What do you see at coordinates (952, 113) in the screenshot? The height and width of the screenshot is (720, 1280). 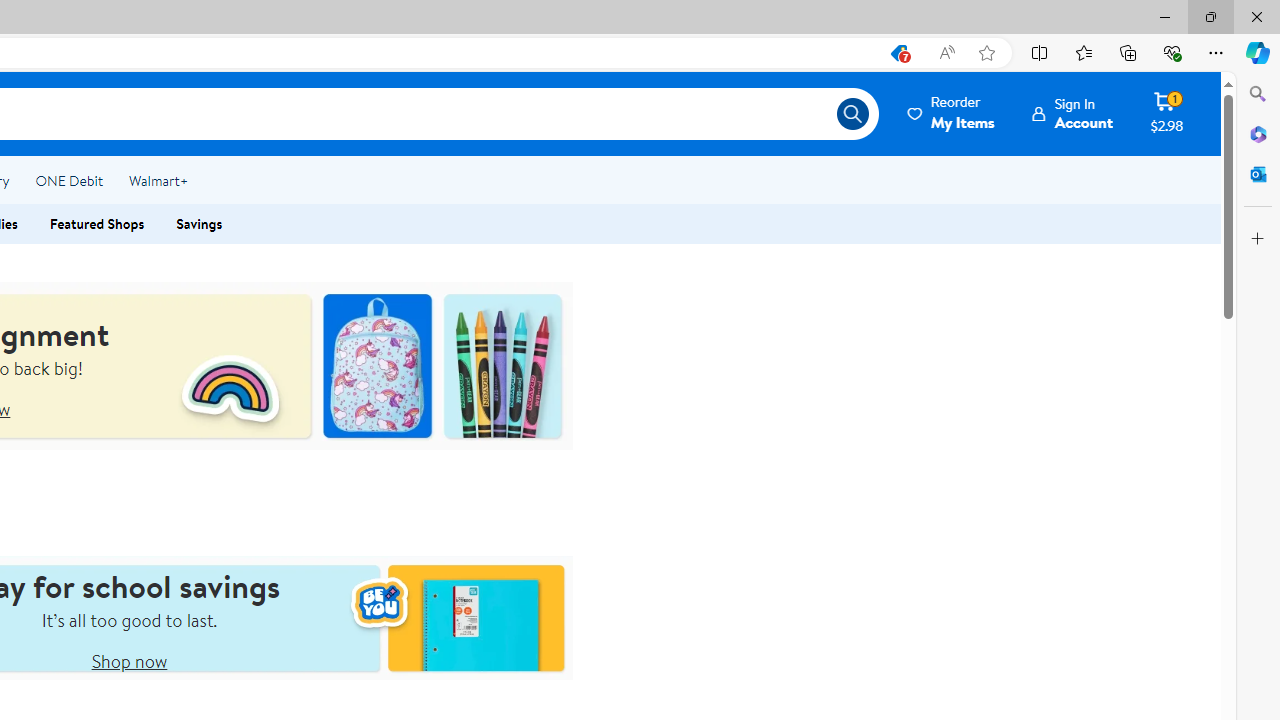 I see `Reorder My Items` at bounding box center [952, 113].